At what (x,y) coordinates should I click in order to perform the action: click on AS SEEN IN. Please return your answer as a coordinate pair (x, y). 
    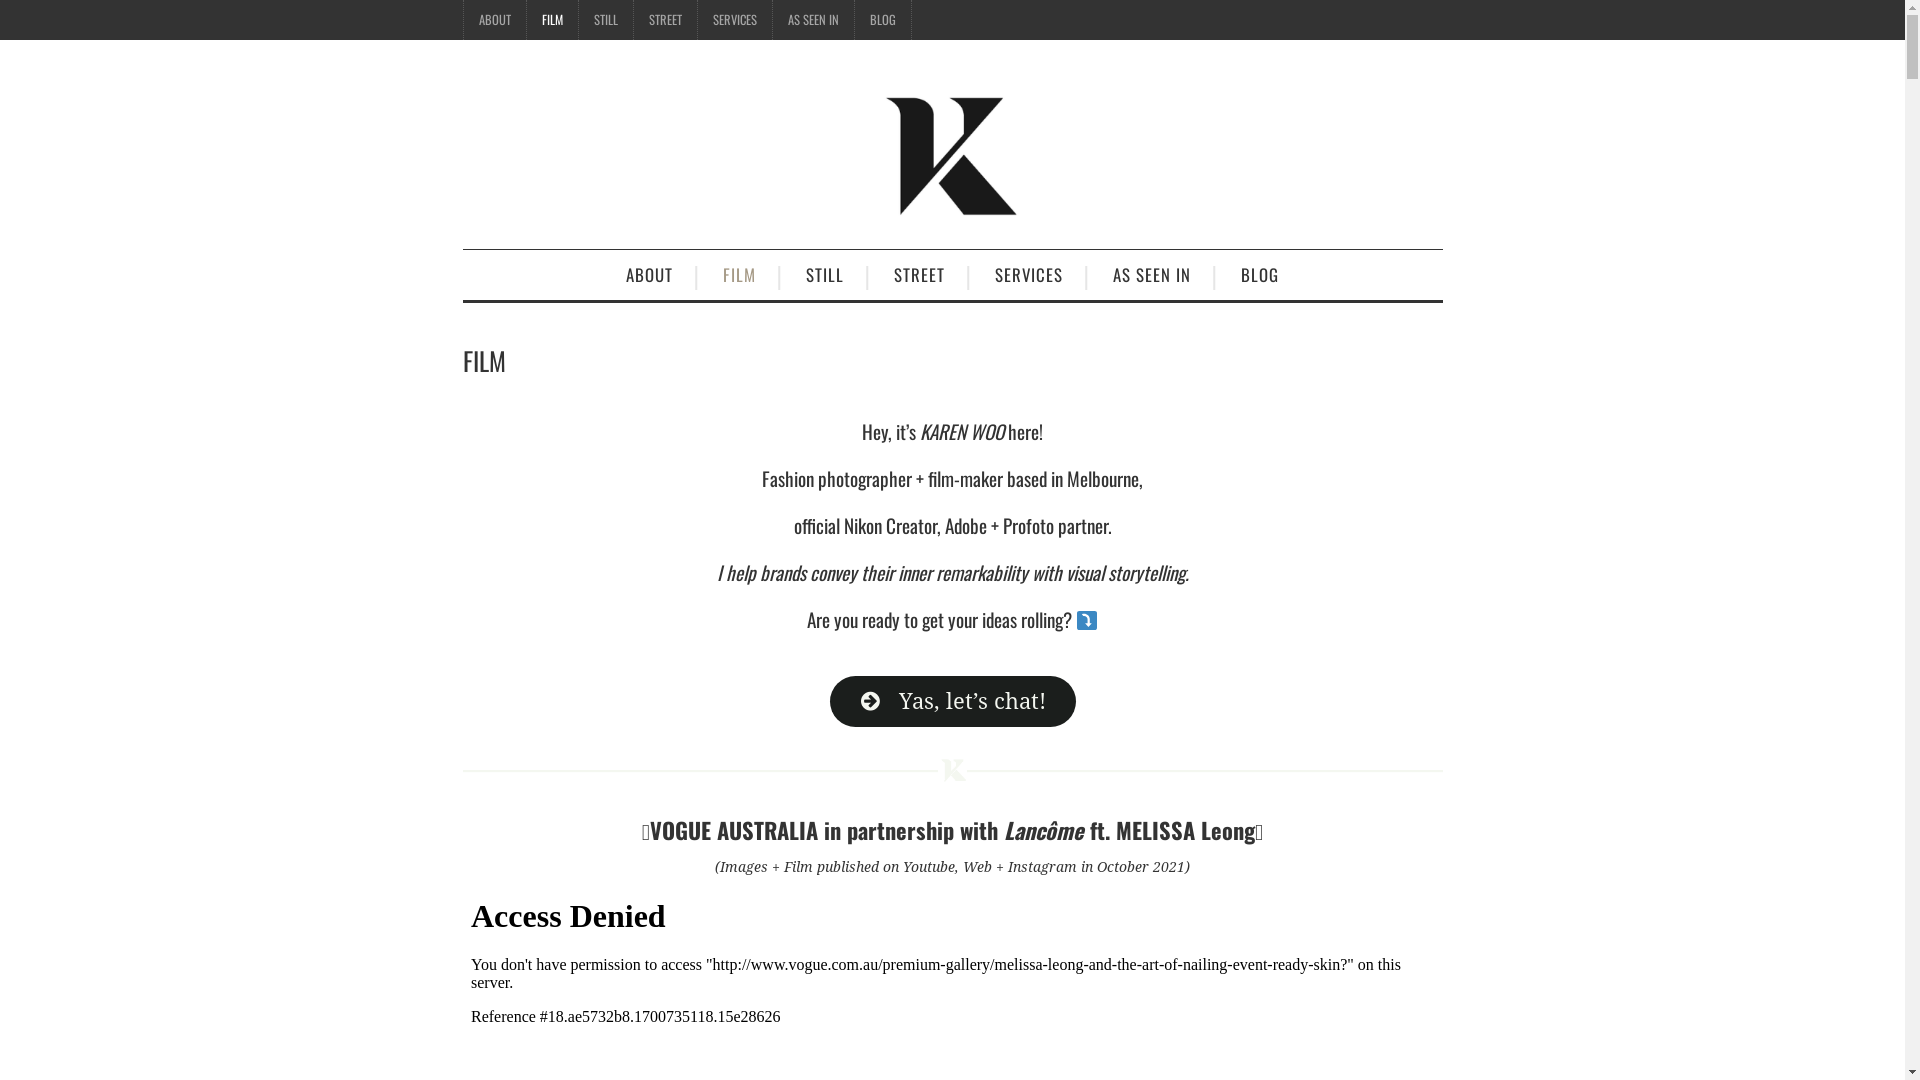
    Looking at the image, I should click on (1152, 275).